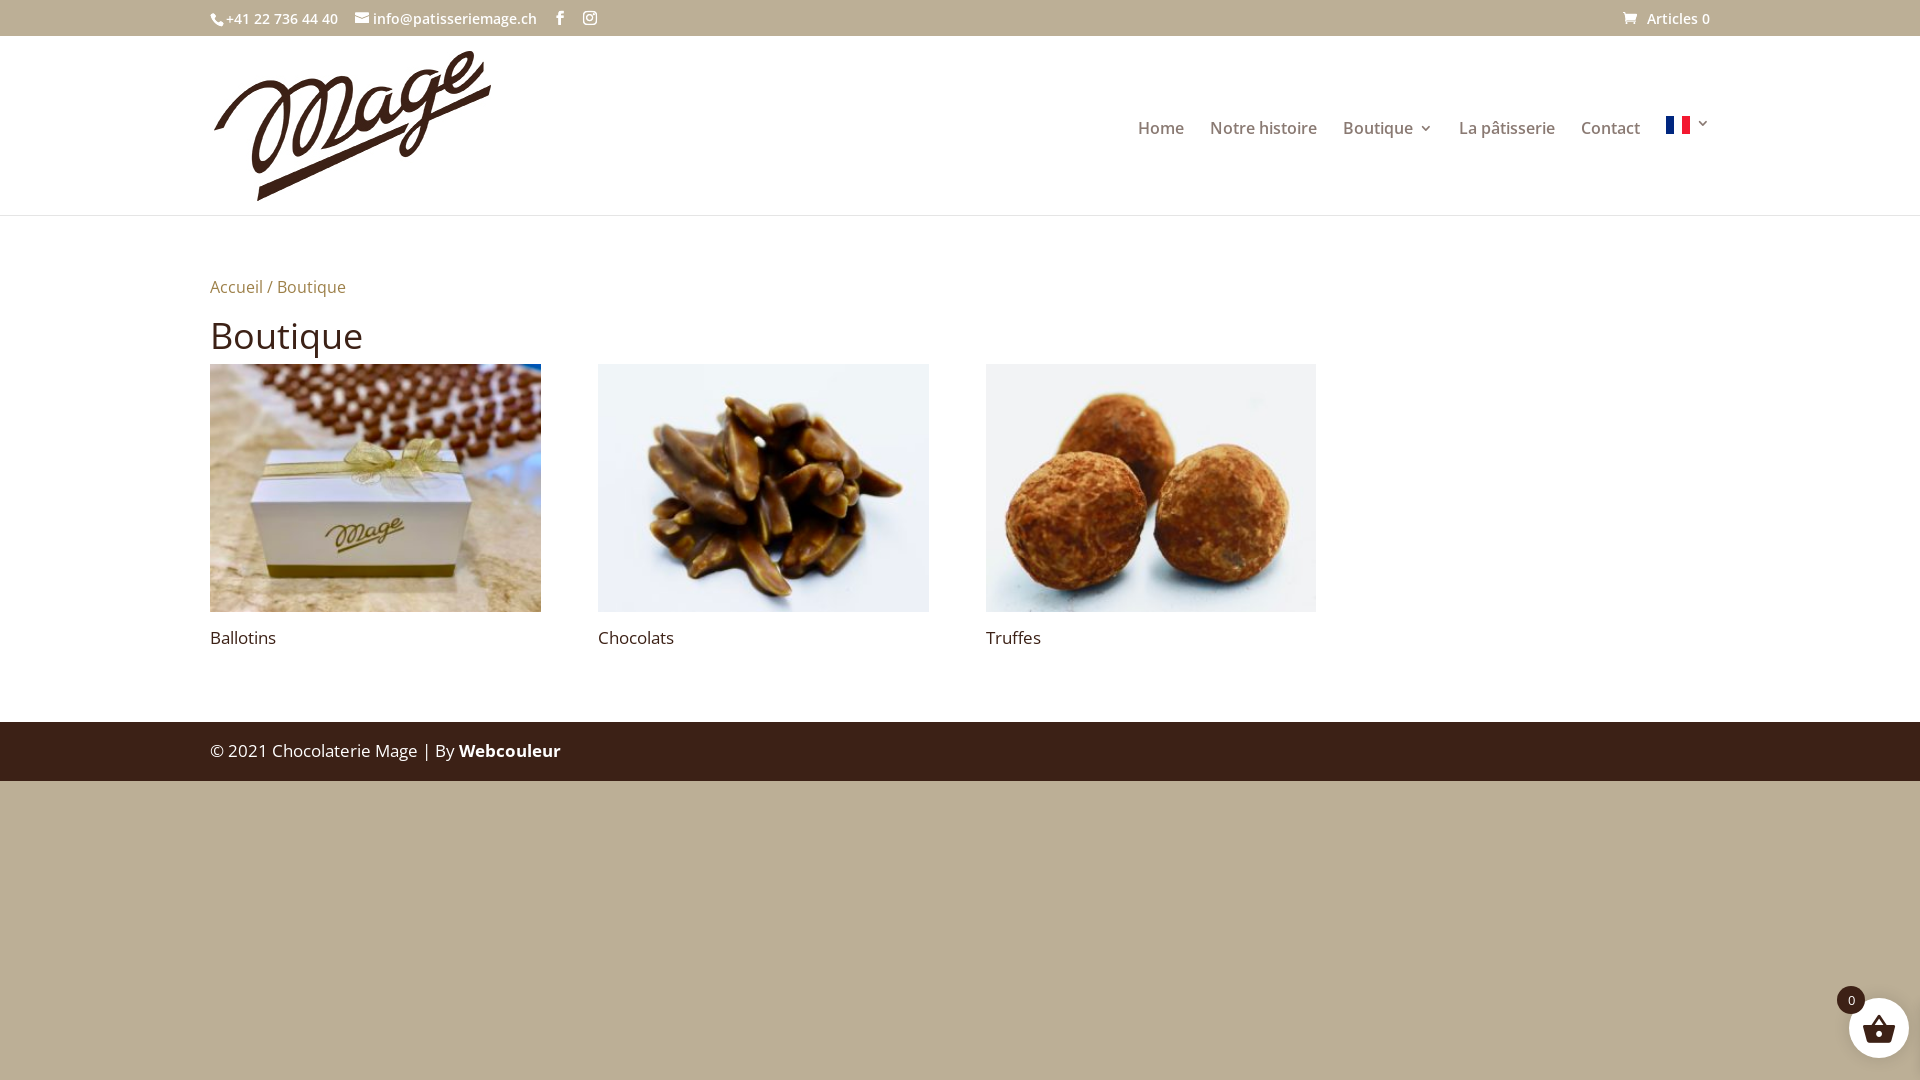  Describe the element at coordinates (1264, 168) in the screenshot. I see `Notre histoire` at that location.